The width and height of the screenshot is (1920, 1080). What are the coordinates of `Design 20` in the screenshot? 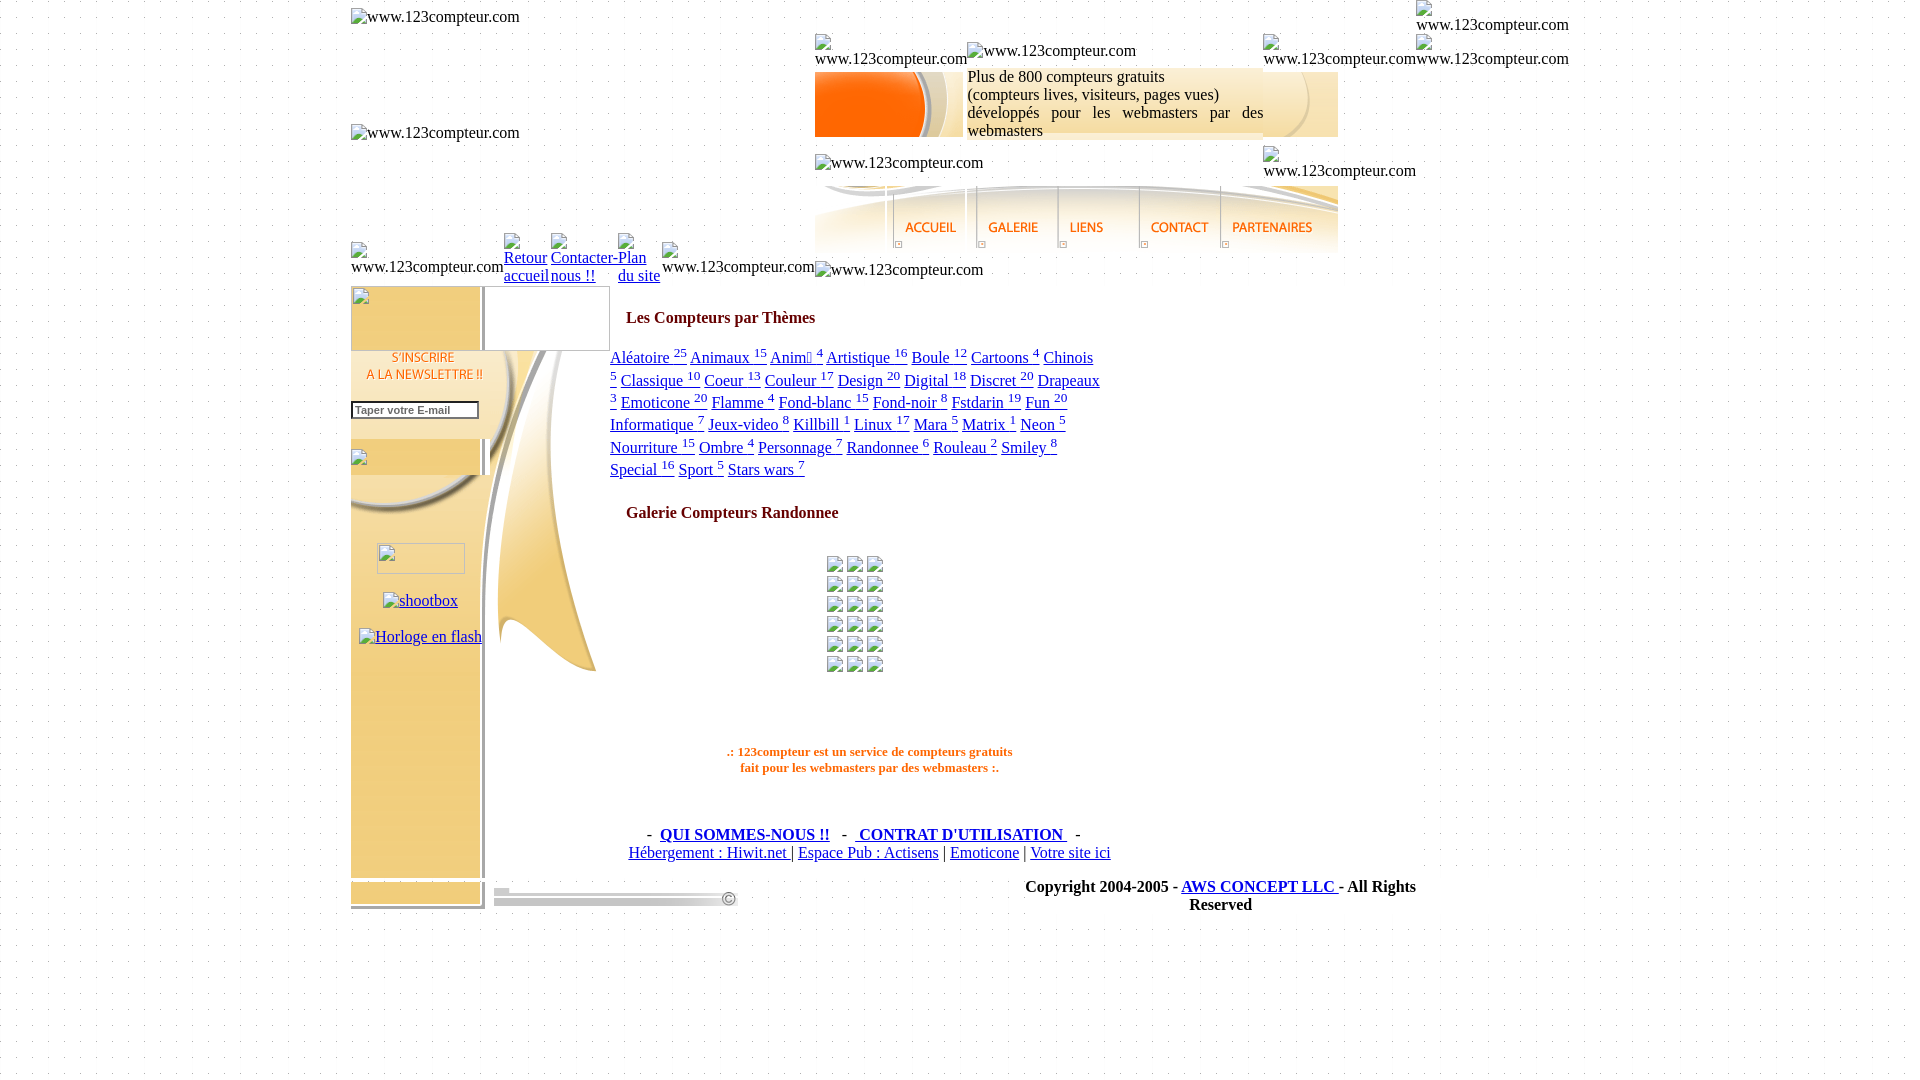 It's located at (870, 380).